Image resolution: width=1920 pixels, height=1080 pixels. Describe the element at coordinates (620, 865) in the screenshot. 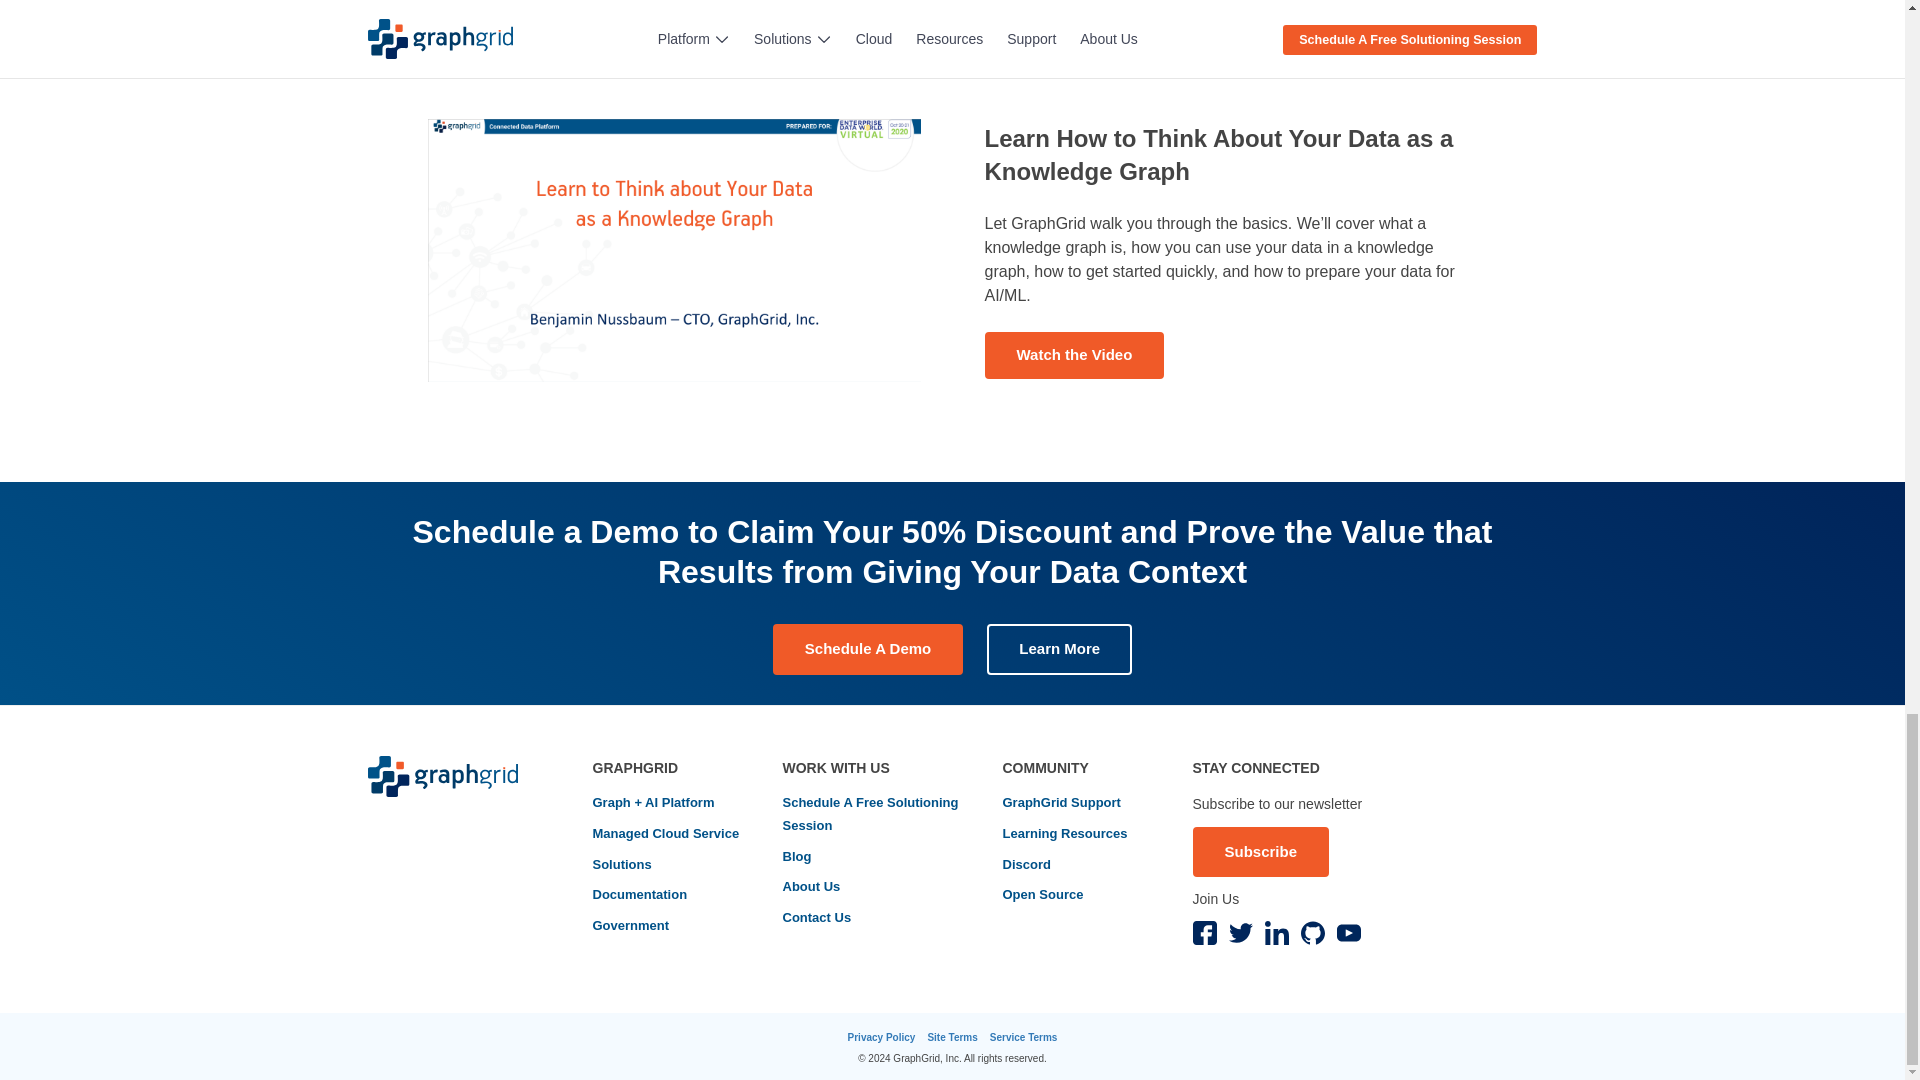

I see `Solutions` at that location.